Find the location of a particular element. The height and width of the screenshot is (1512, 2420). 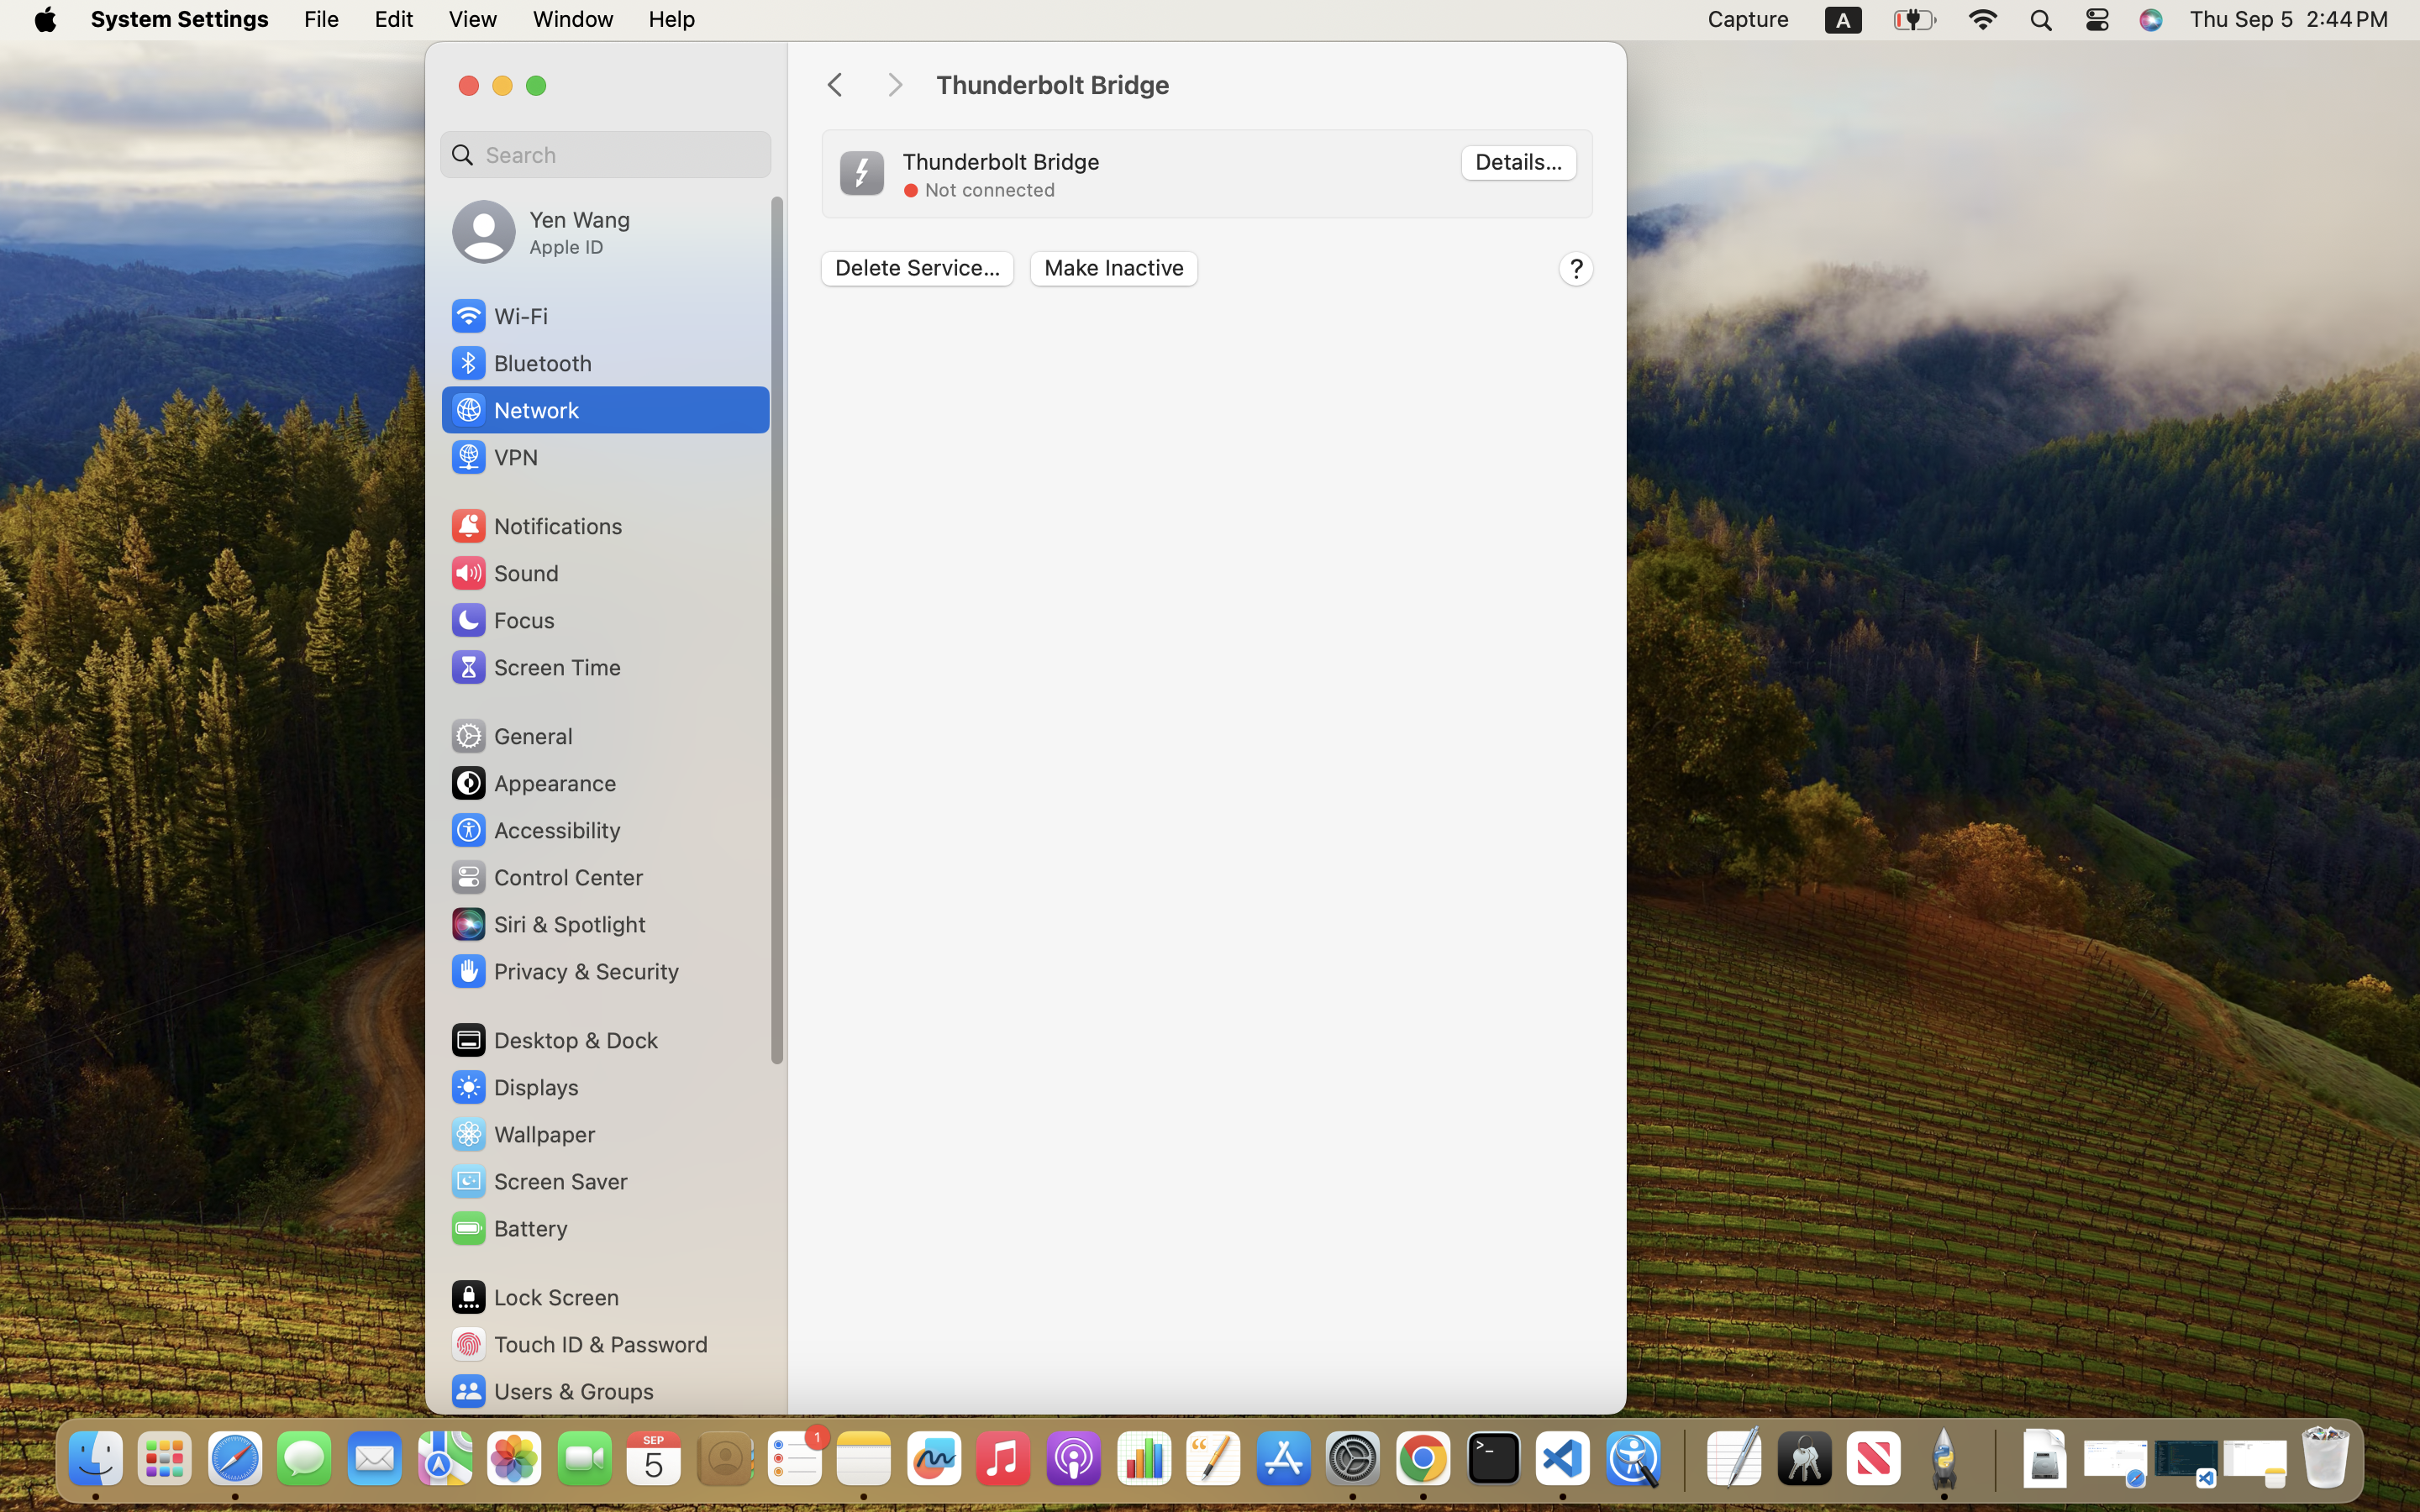

Screen Time is located at coordinates (534, 667).